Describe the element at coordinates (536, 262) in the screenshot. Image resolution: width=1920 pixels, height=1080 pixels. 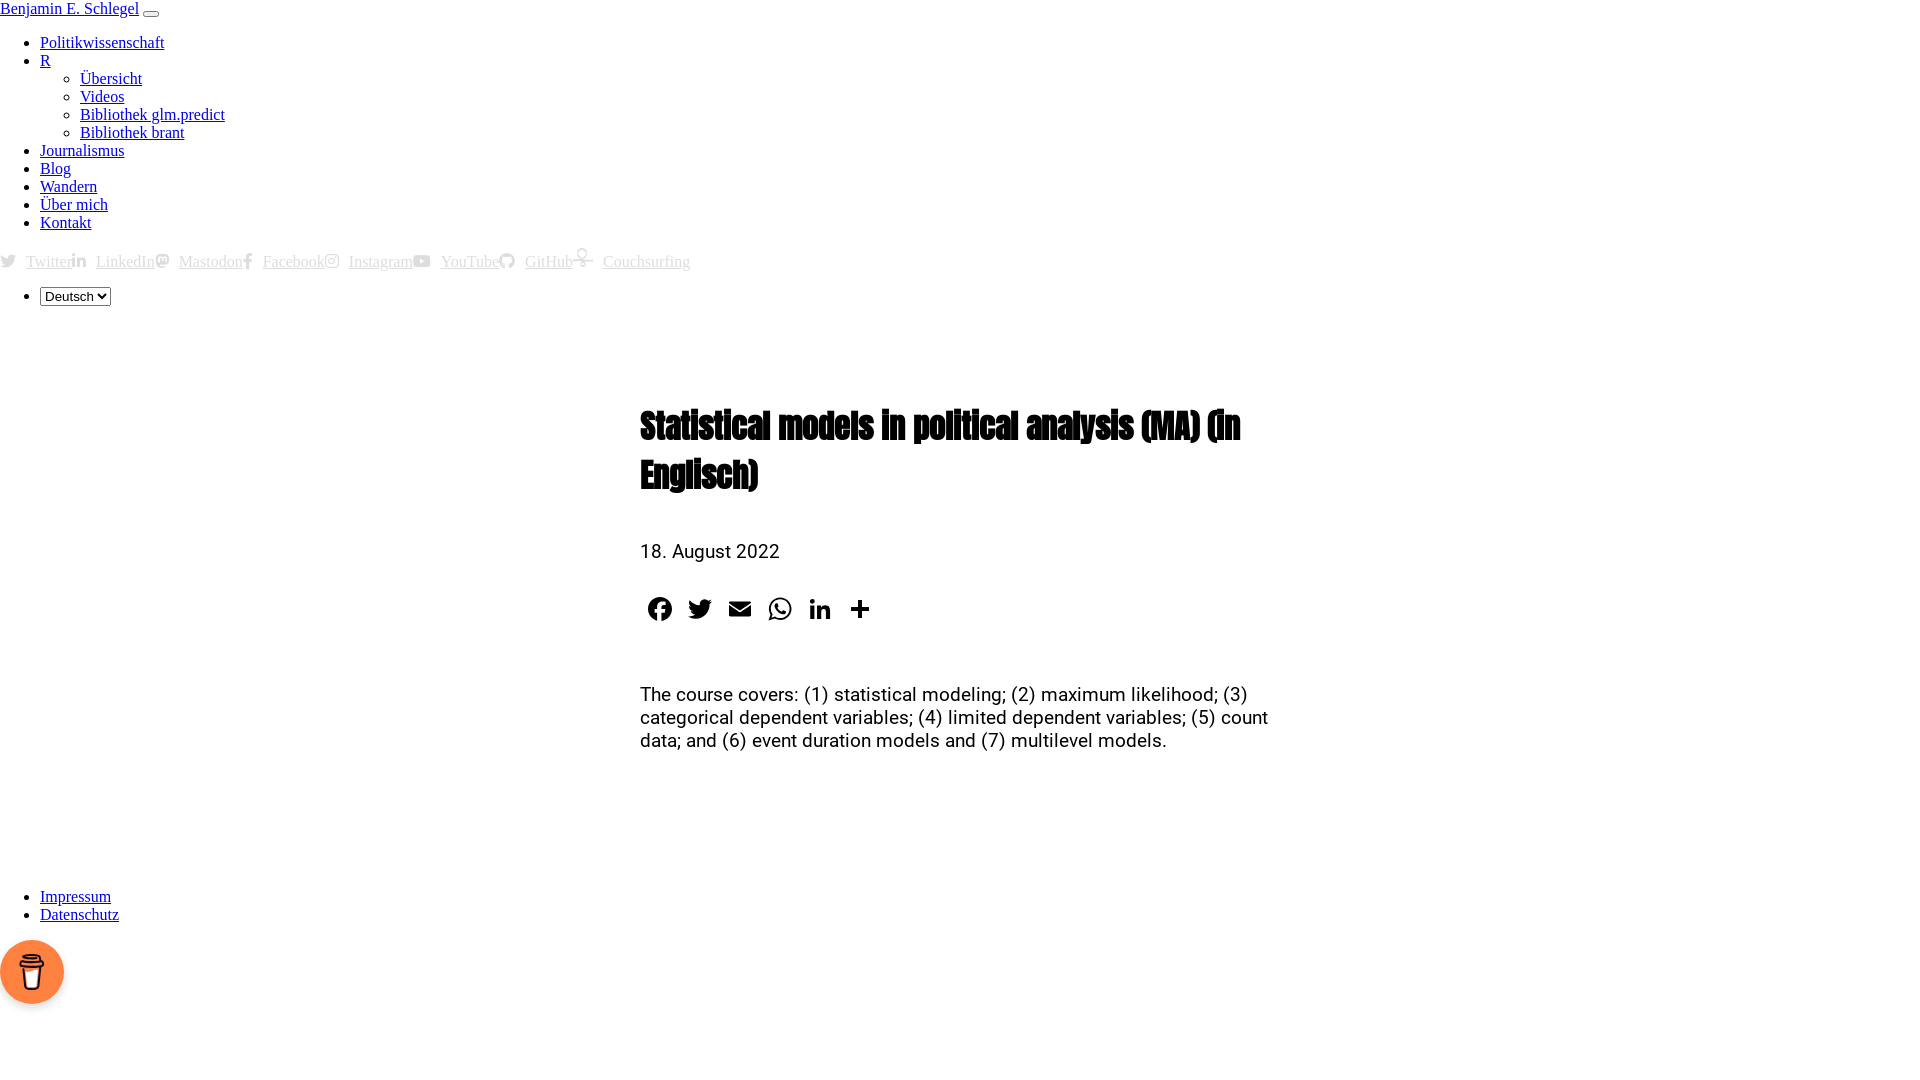
I see `GitHub` at that location.